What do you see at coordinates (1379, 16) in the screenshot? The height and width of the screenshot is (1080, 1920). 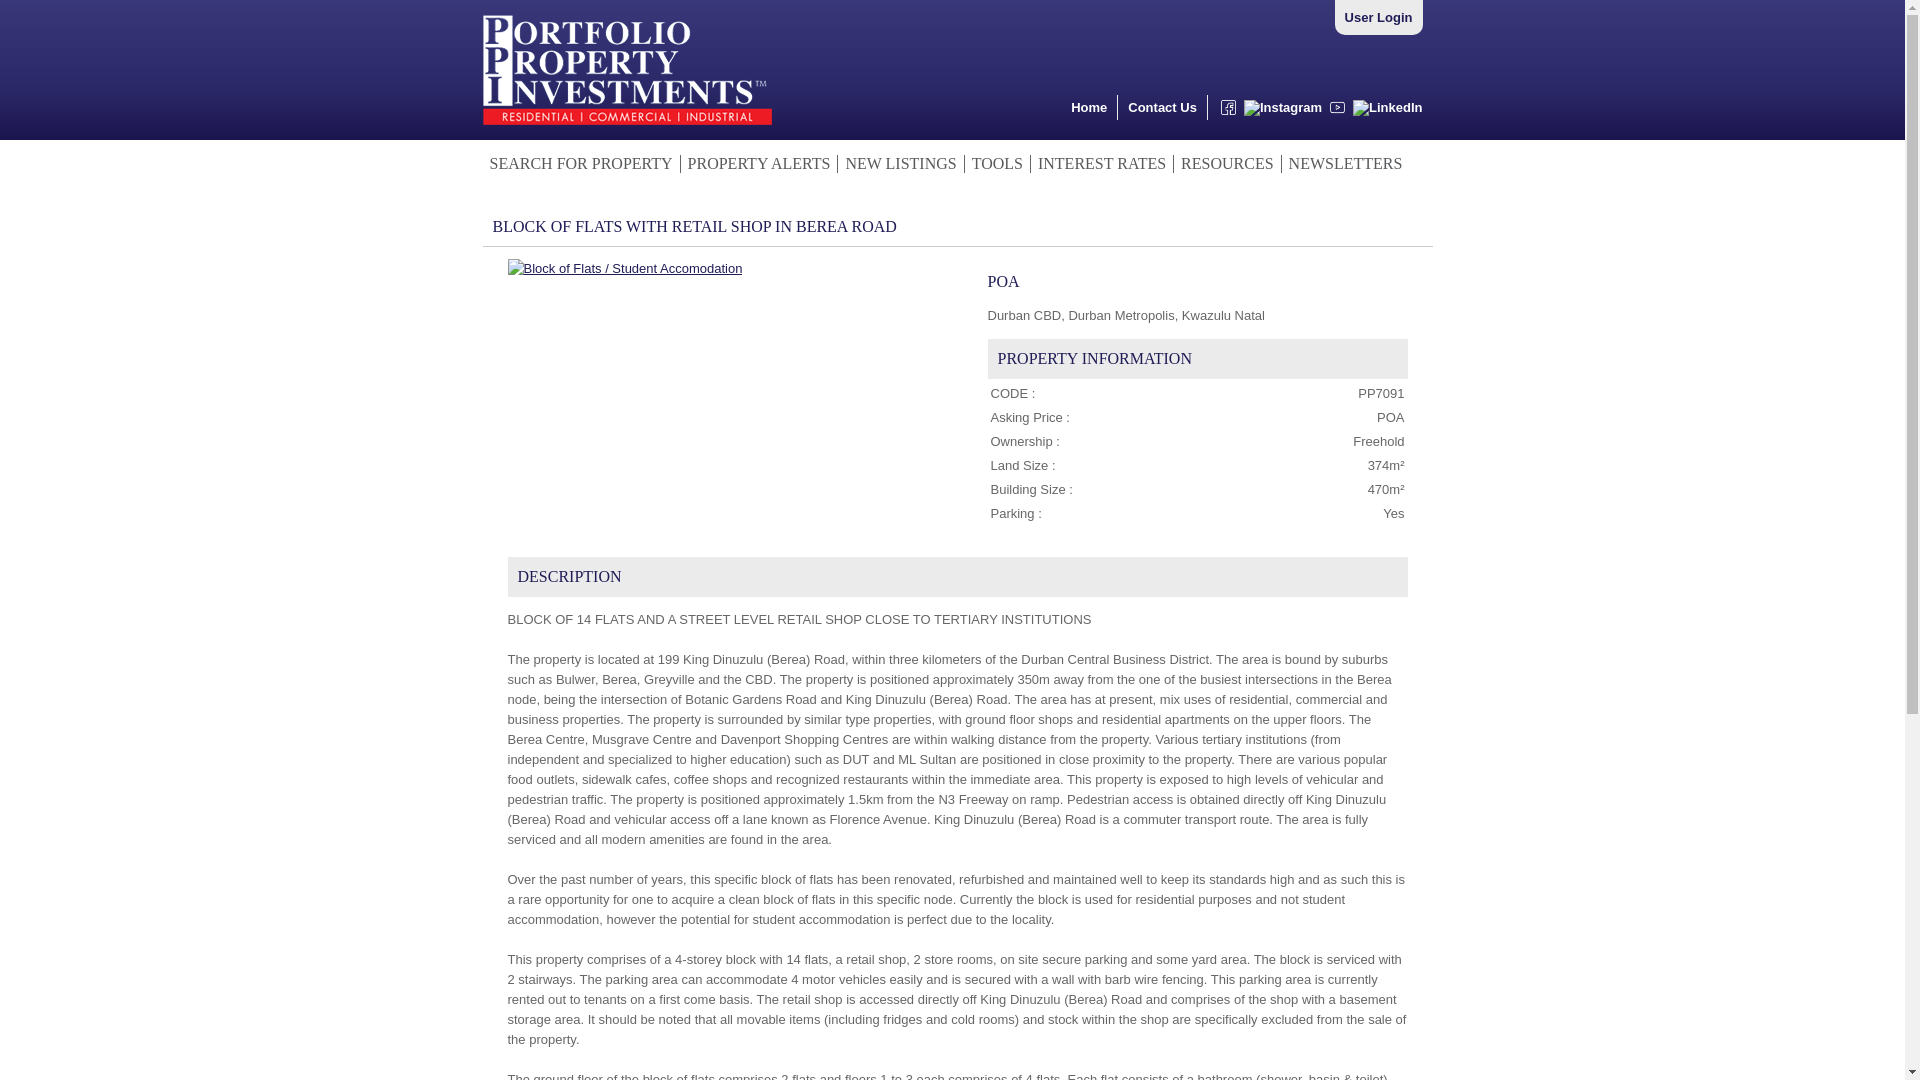 I see `User Login` at bounding box center [1379, 16].